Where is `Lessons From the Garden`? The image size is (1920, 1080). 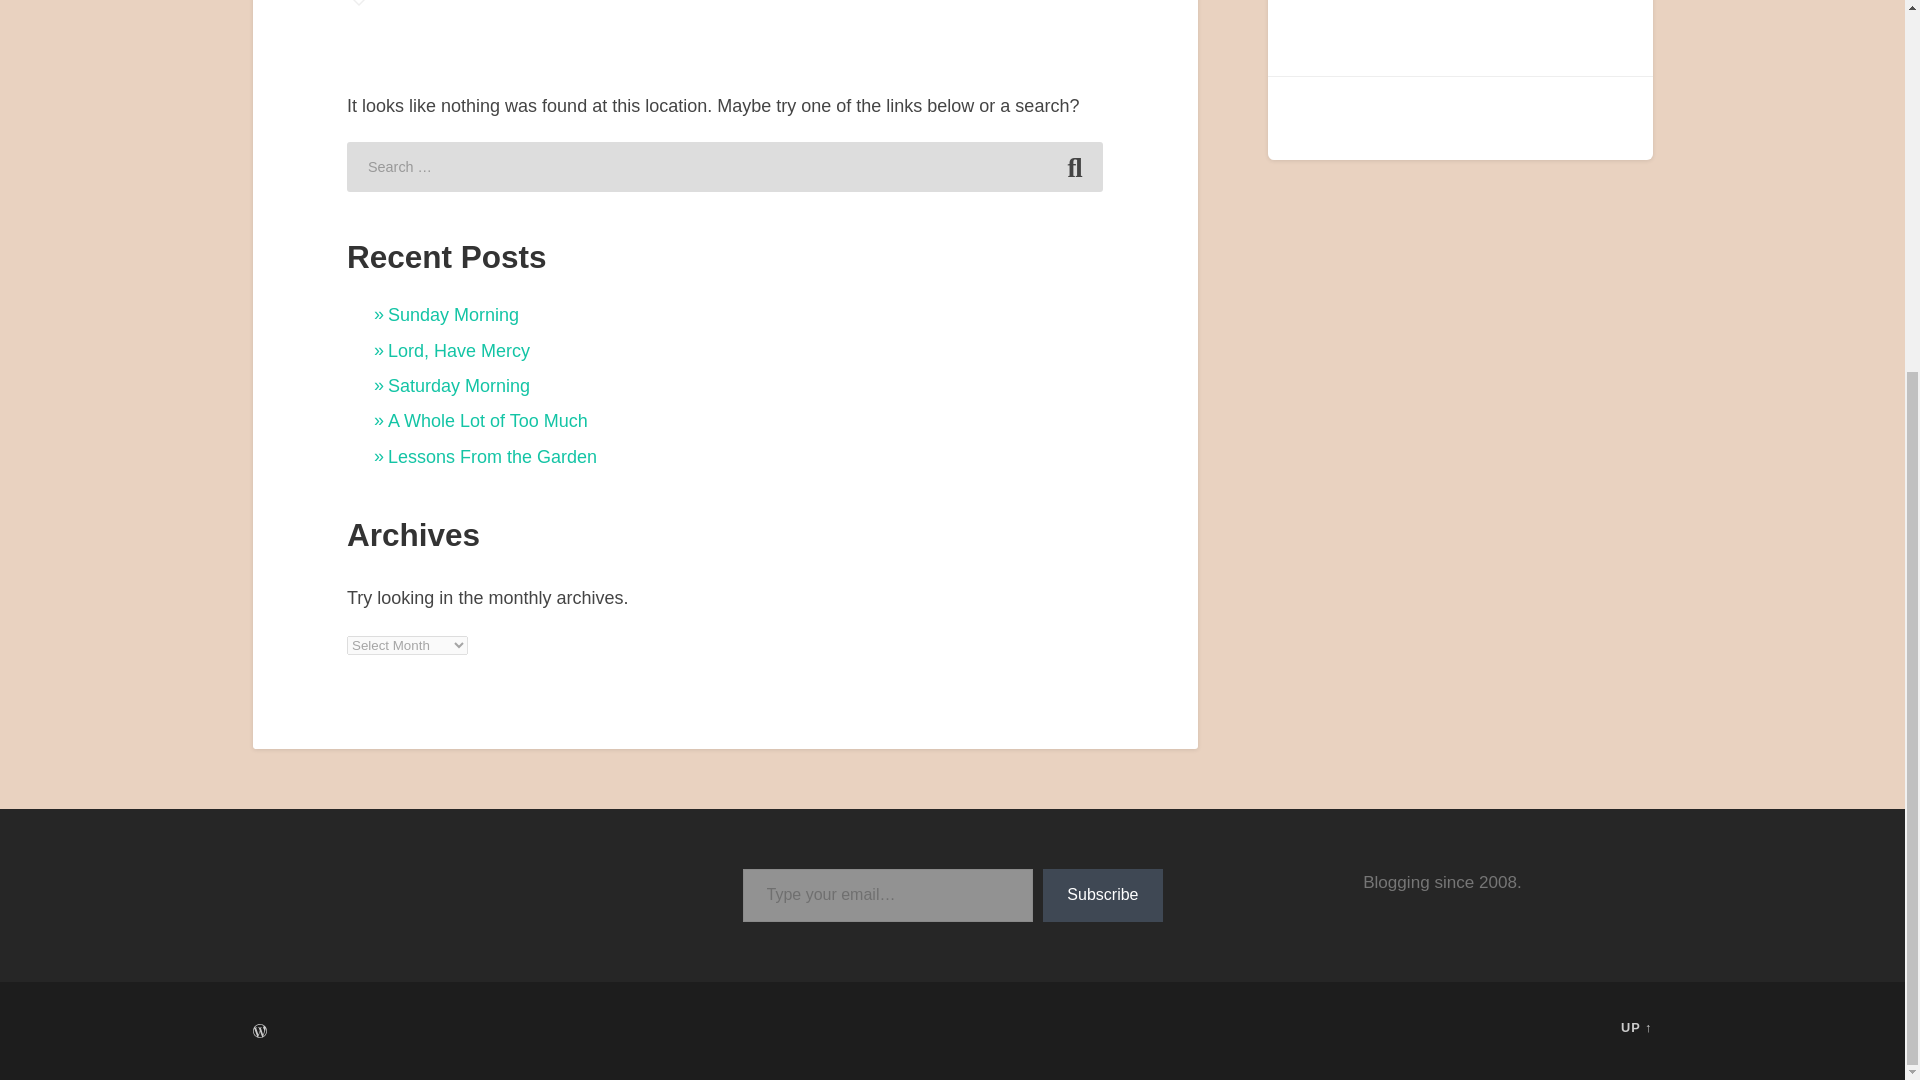 Lessons From the Garden is located at coordinates (492, 456).